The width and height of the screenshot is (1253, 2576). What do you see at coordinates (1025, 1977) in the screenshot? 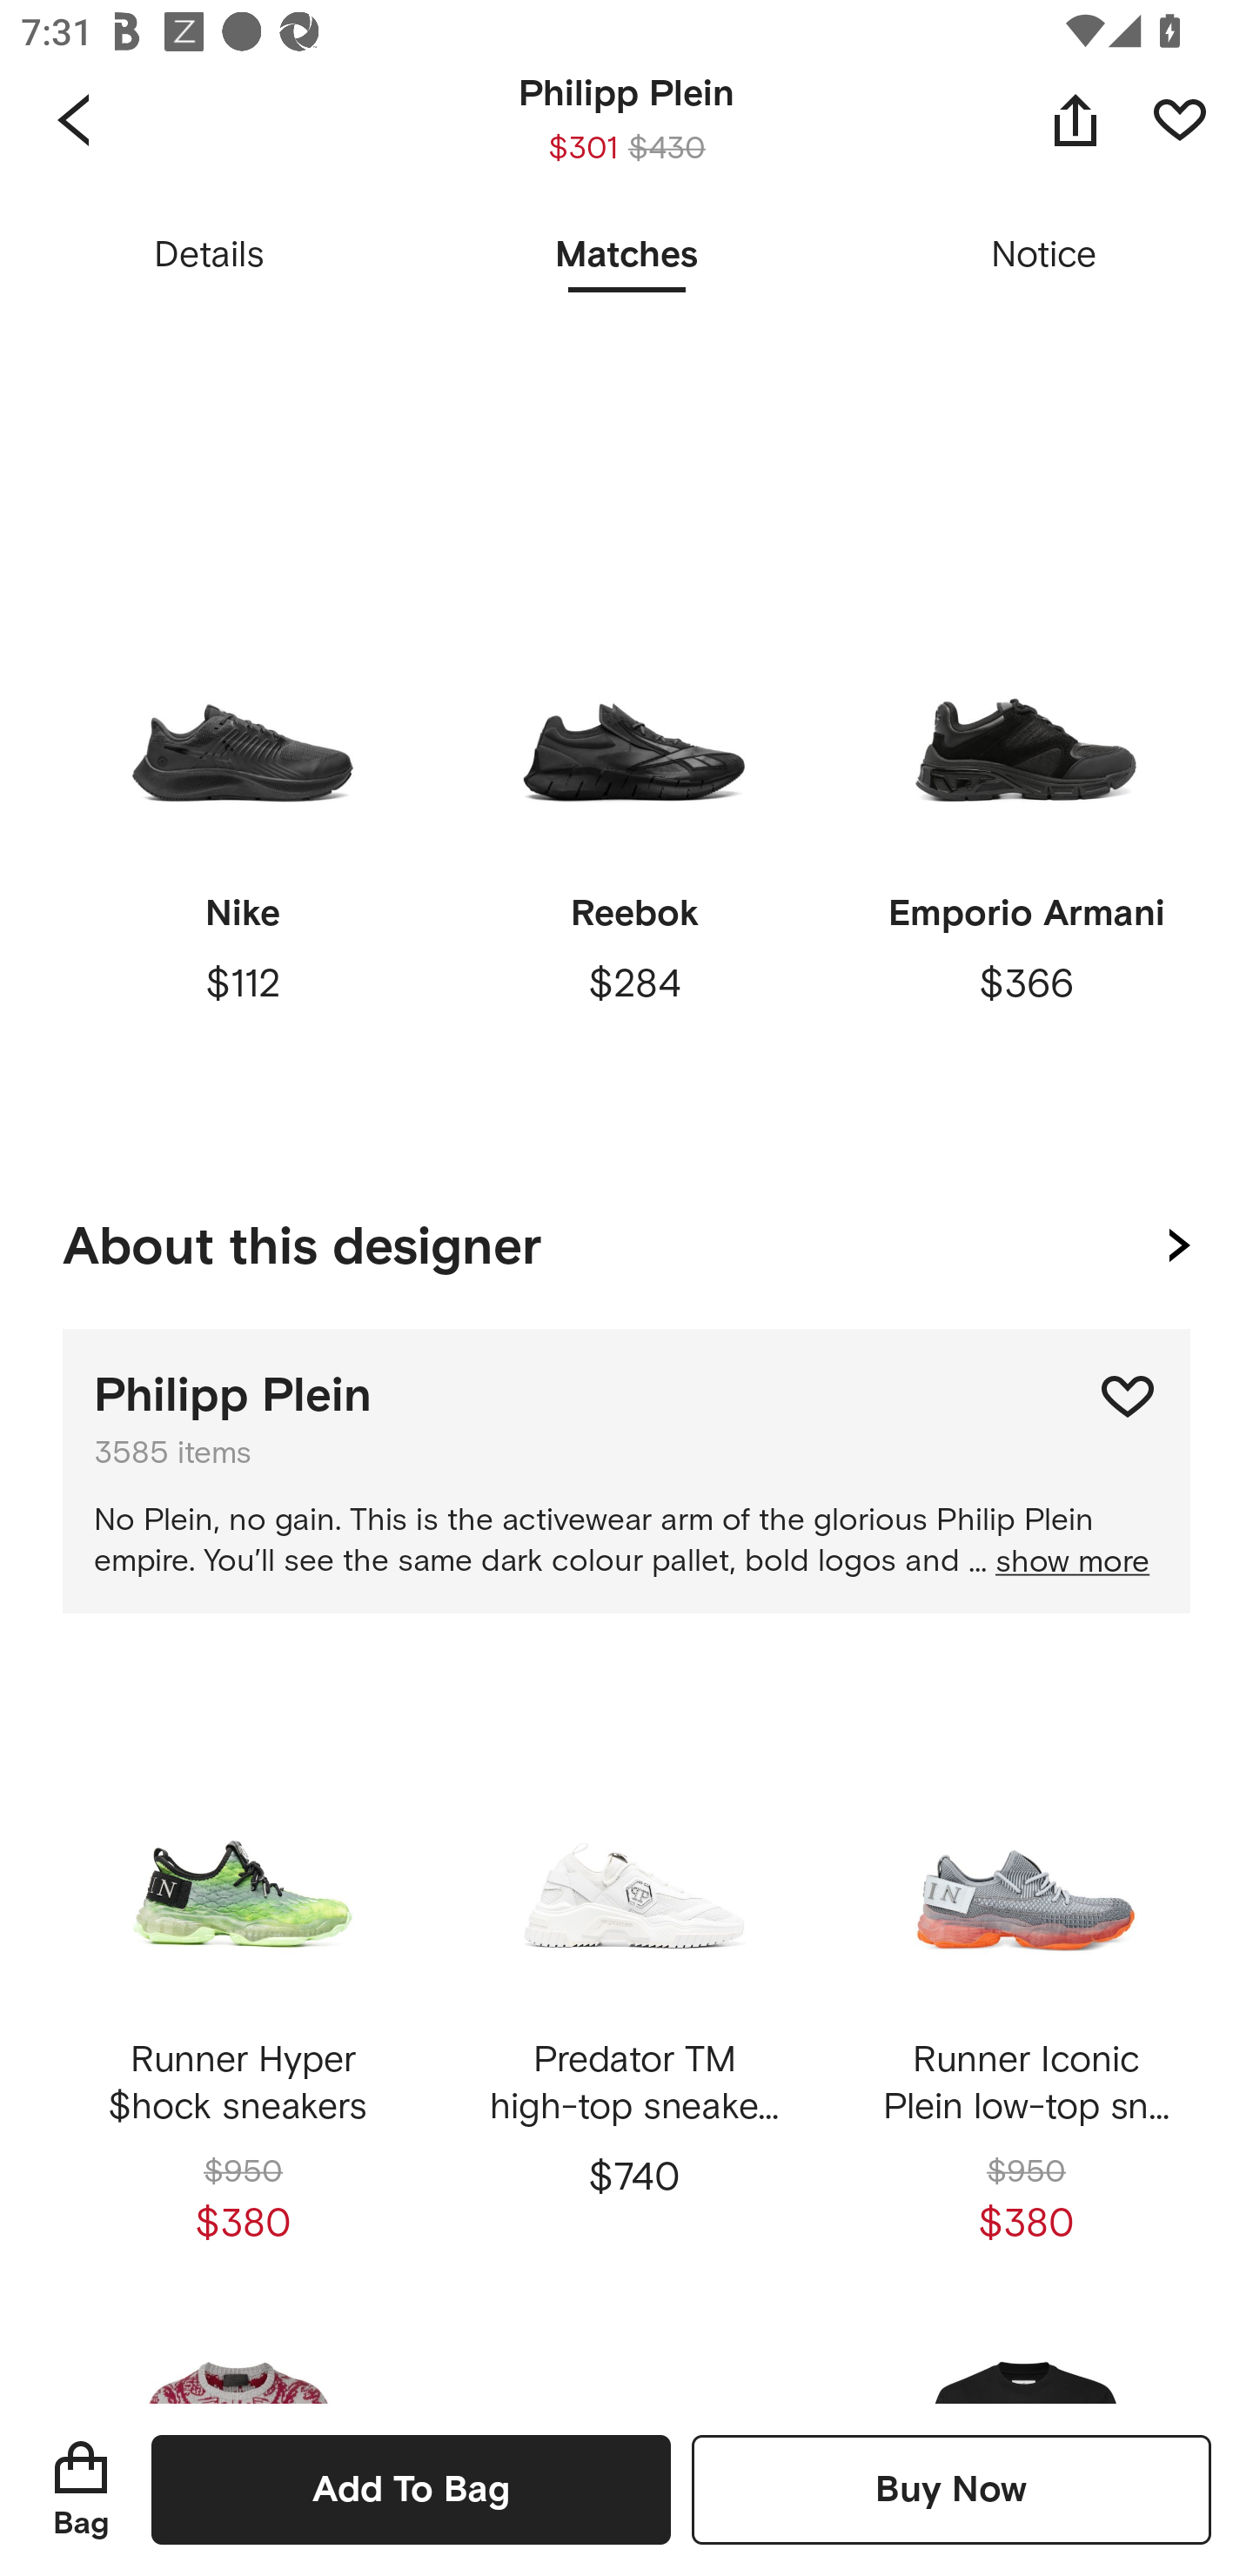
I see `Runner Iconic Plein low-top sneakers $950 $380` at bounding box center [1025, 1977].